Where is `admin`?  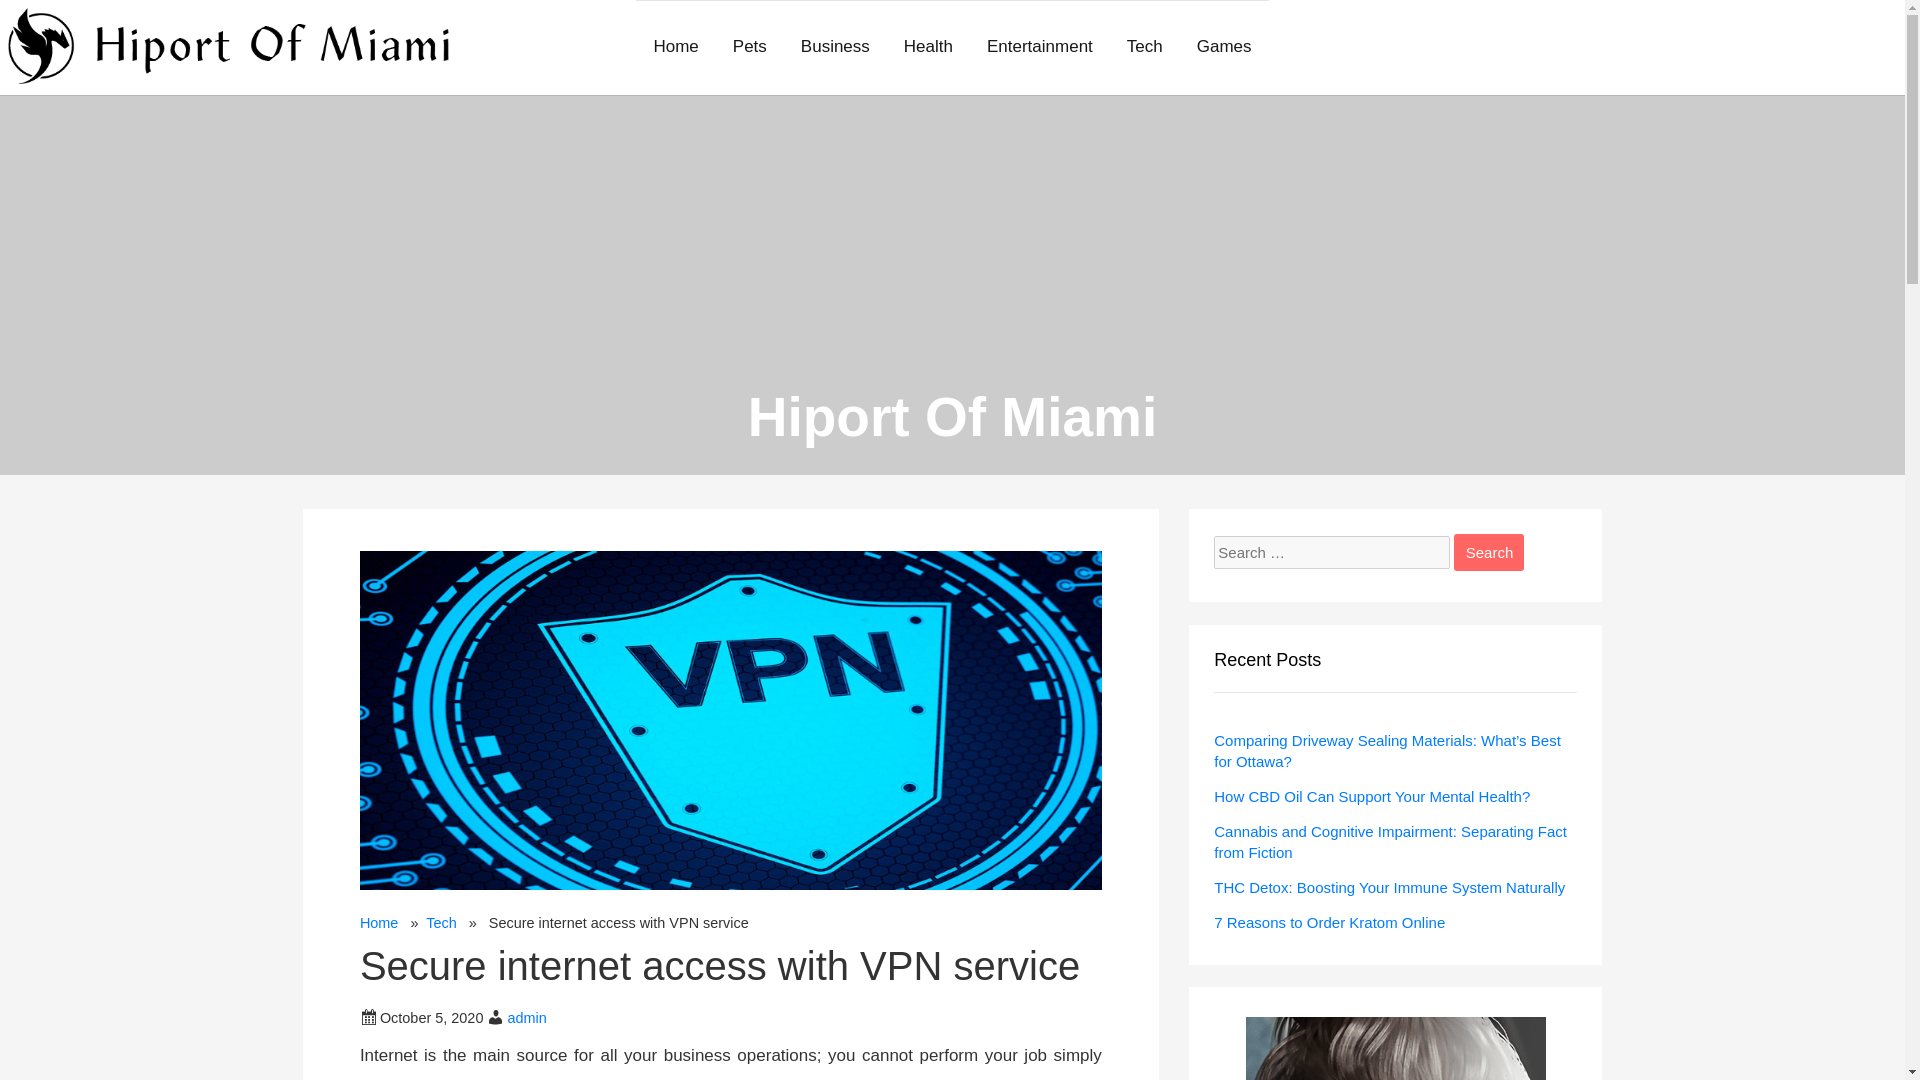
admin is located at coordinates (526, 1018).